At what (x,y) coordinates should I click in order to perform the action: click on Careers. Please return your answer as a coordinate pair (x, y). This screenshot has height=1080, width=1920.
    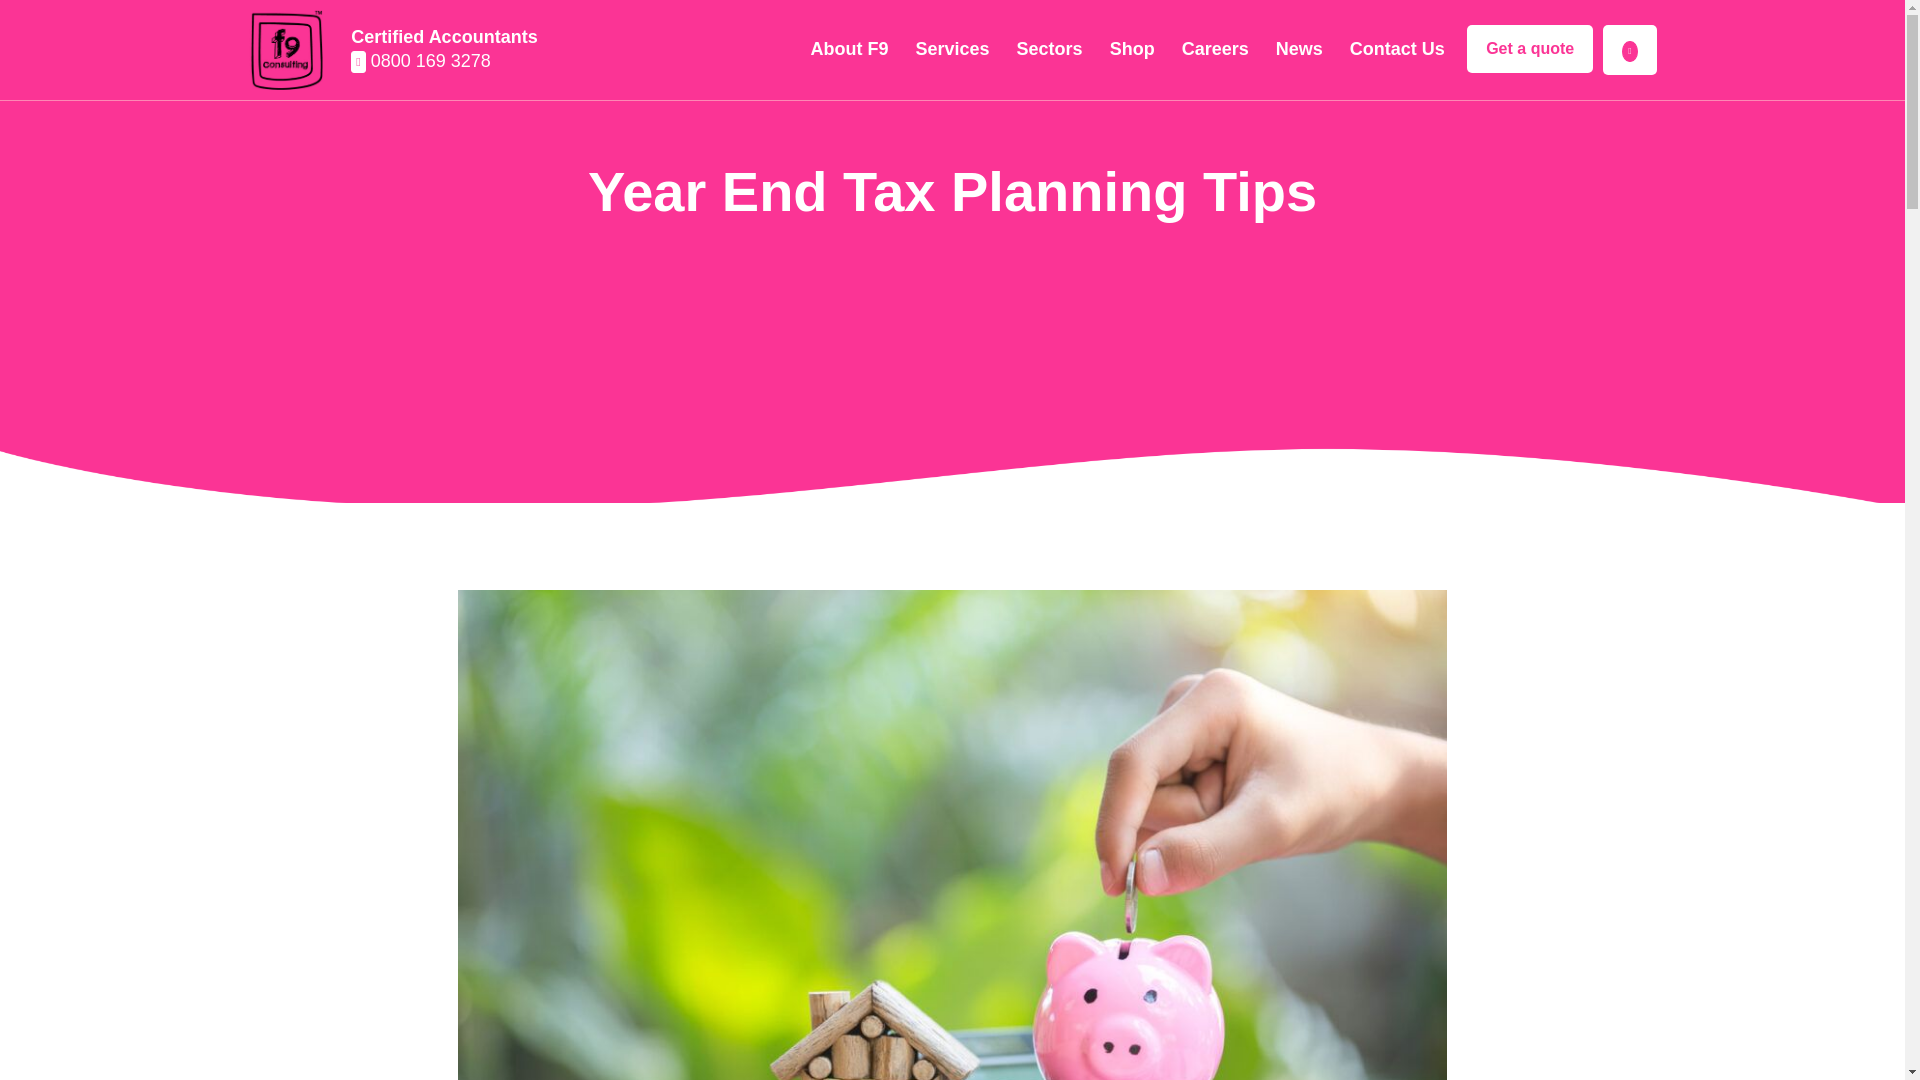
    Looking at the image, I should click on (1216, 49).